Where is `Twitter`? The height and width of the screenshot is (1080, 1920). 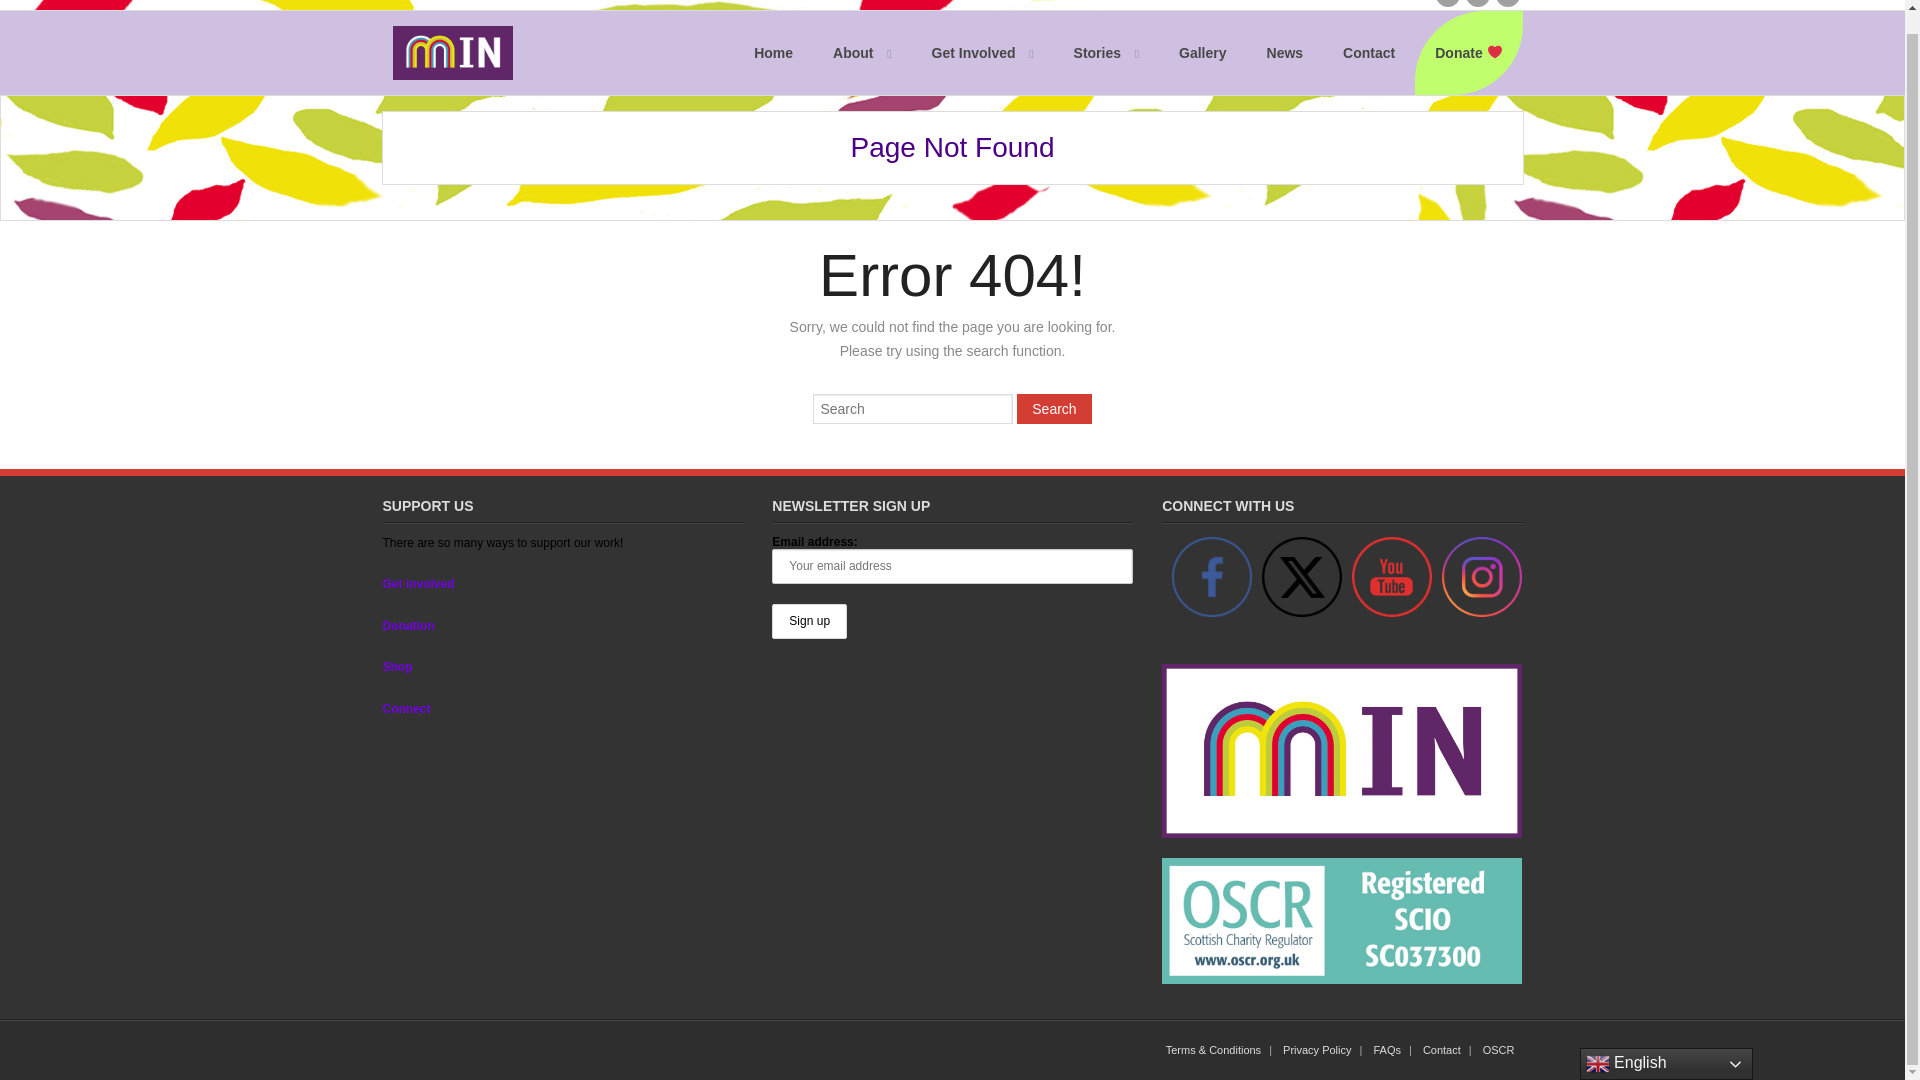
Twitter is located at coordinates (1302, 576).